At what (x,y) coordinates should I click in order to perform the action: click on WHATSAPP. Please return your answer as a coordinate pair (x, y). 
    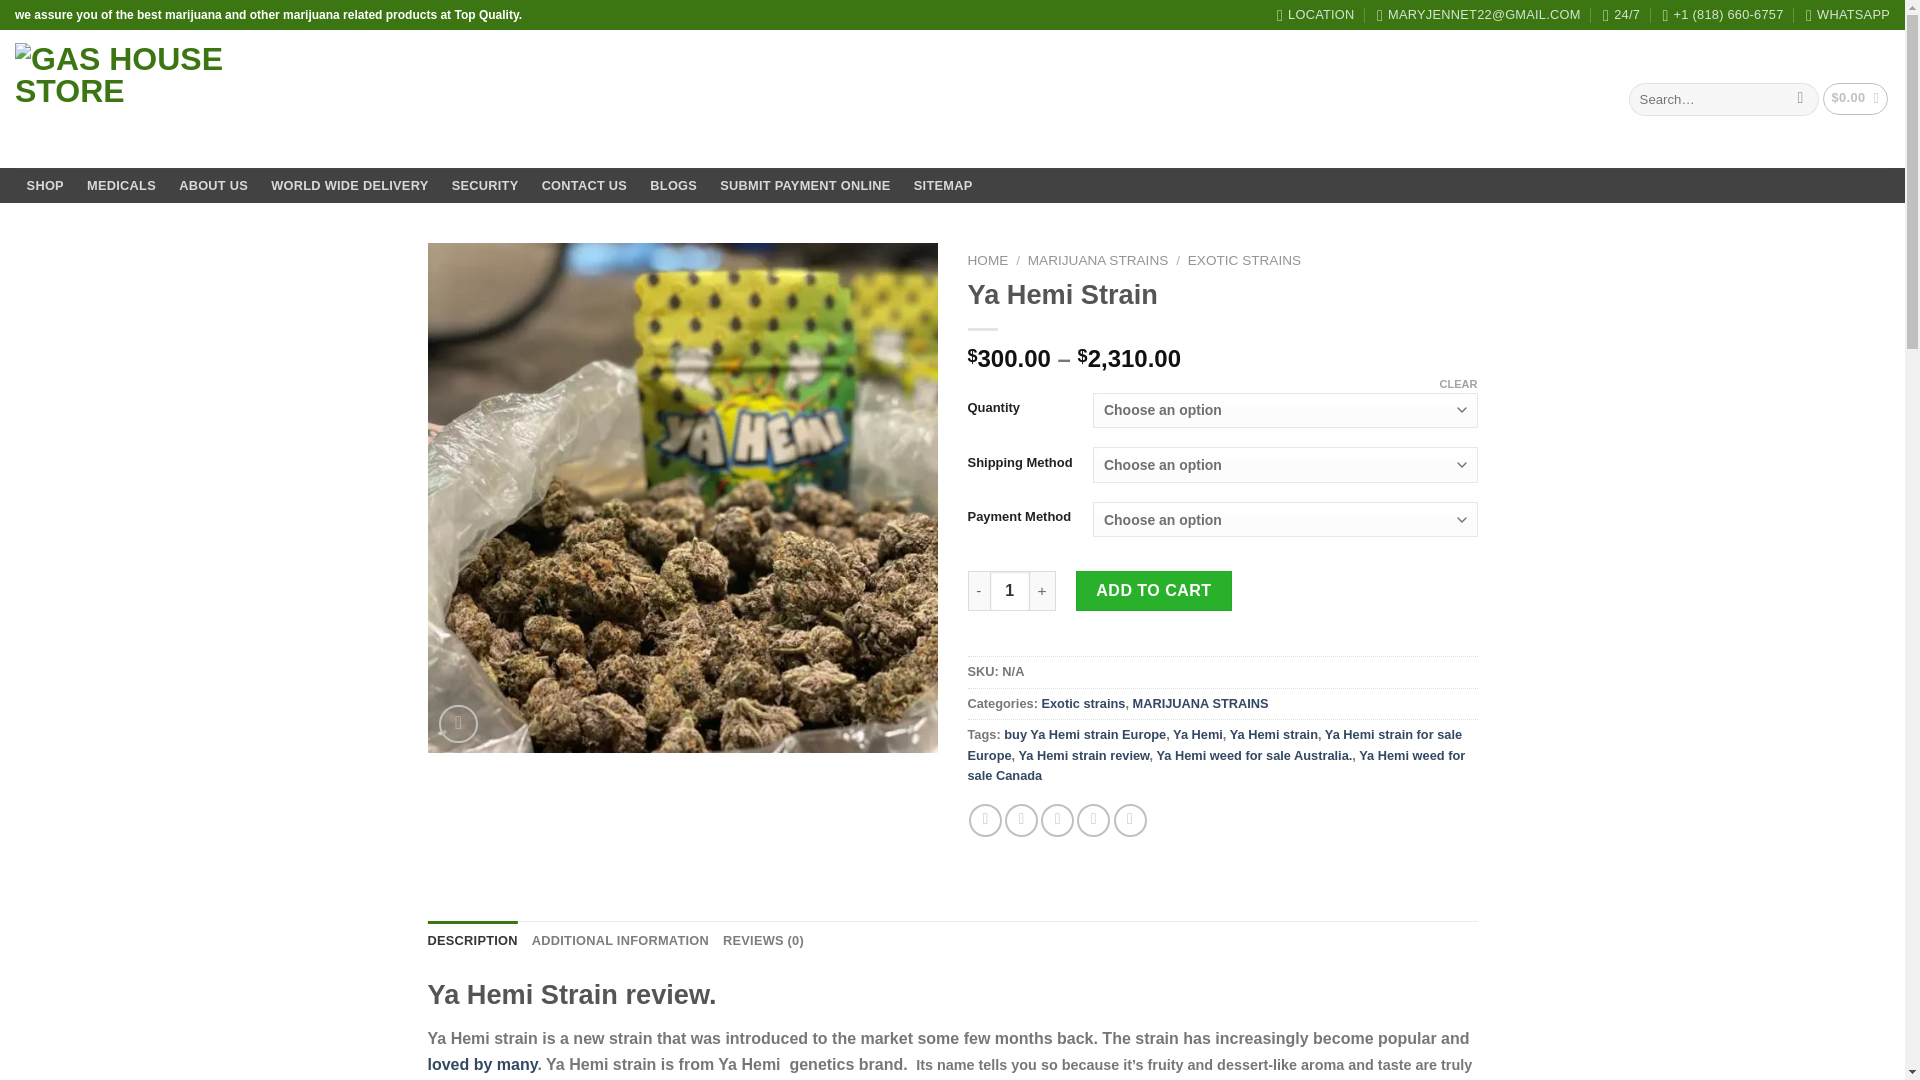
    Looking at the image, I should click on (1848, 15).